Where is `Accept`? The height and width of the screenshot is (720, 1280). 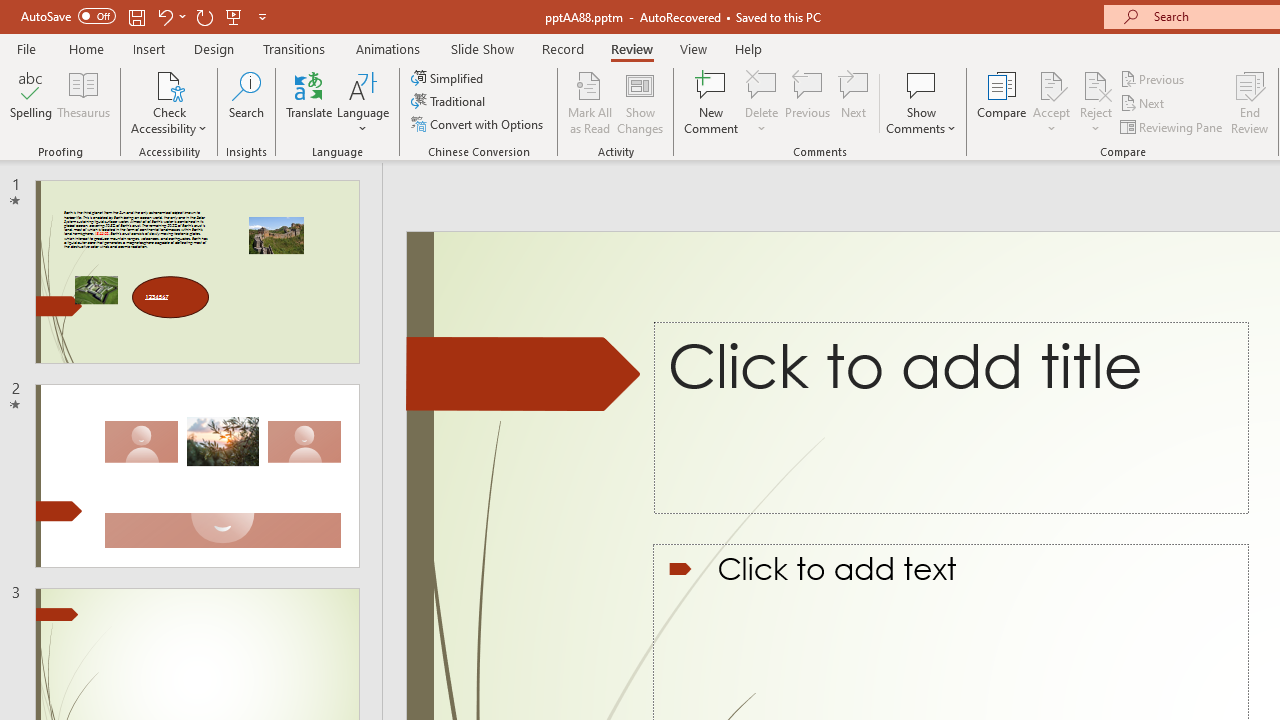 Accept is located at coordinates (1051, 102).